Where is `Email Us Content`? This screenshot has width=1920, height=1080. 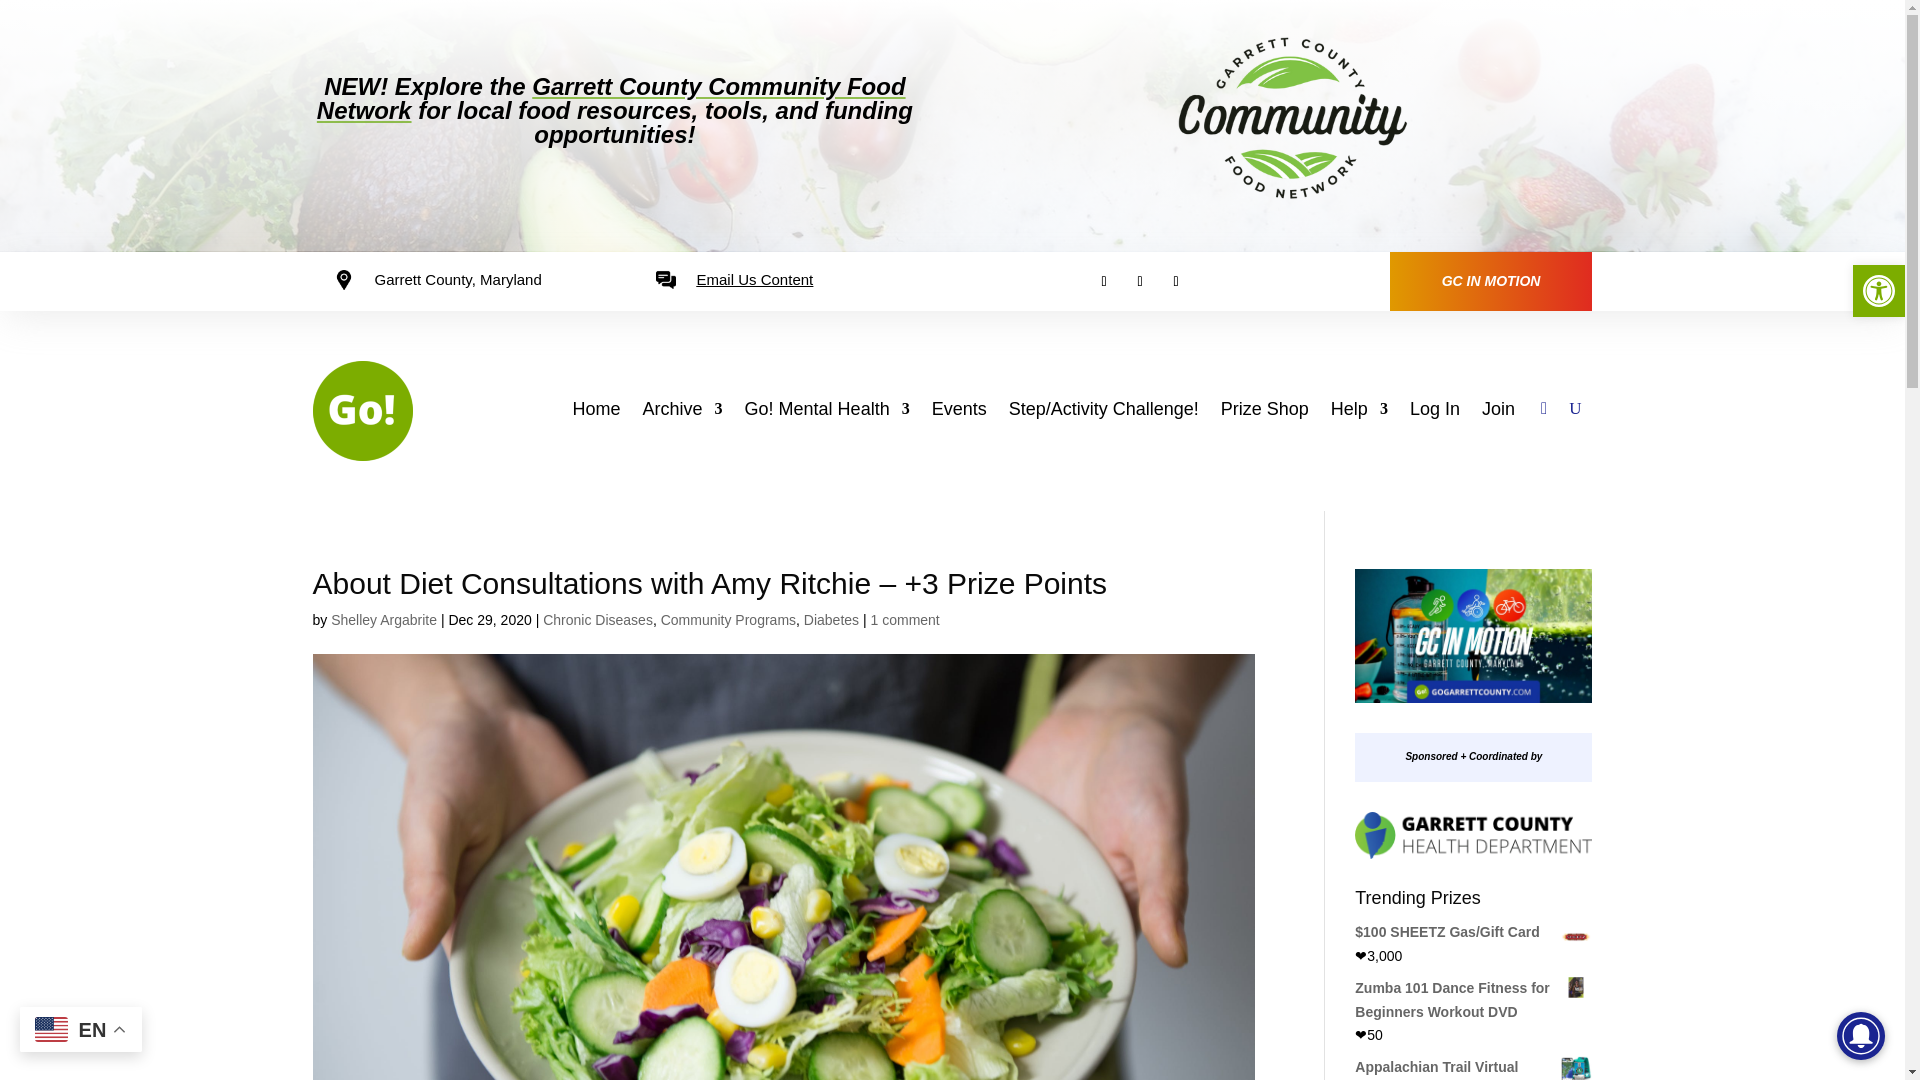
Email Us Content is located at coordinates (755, 280).